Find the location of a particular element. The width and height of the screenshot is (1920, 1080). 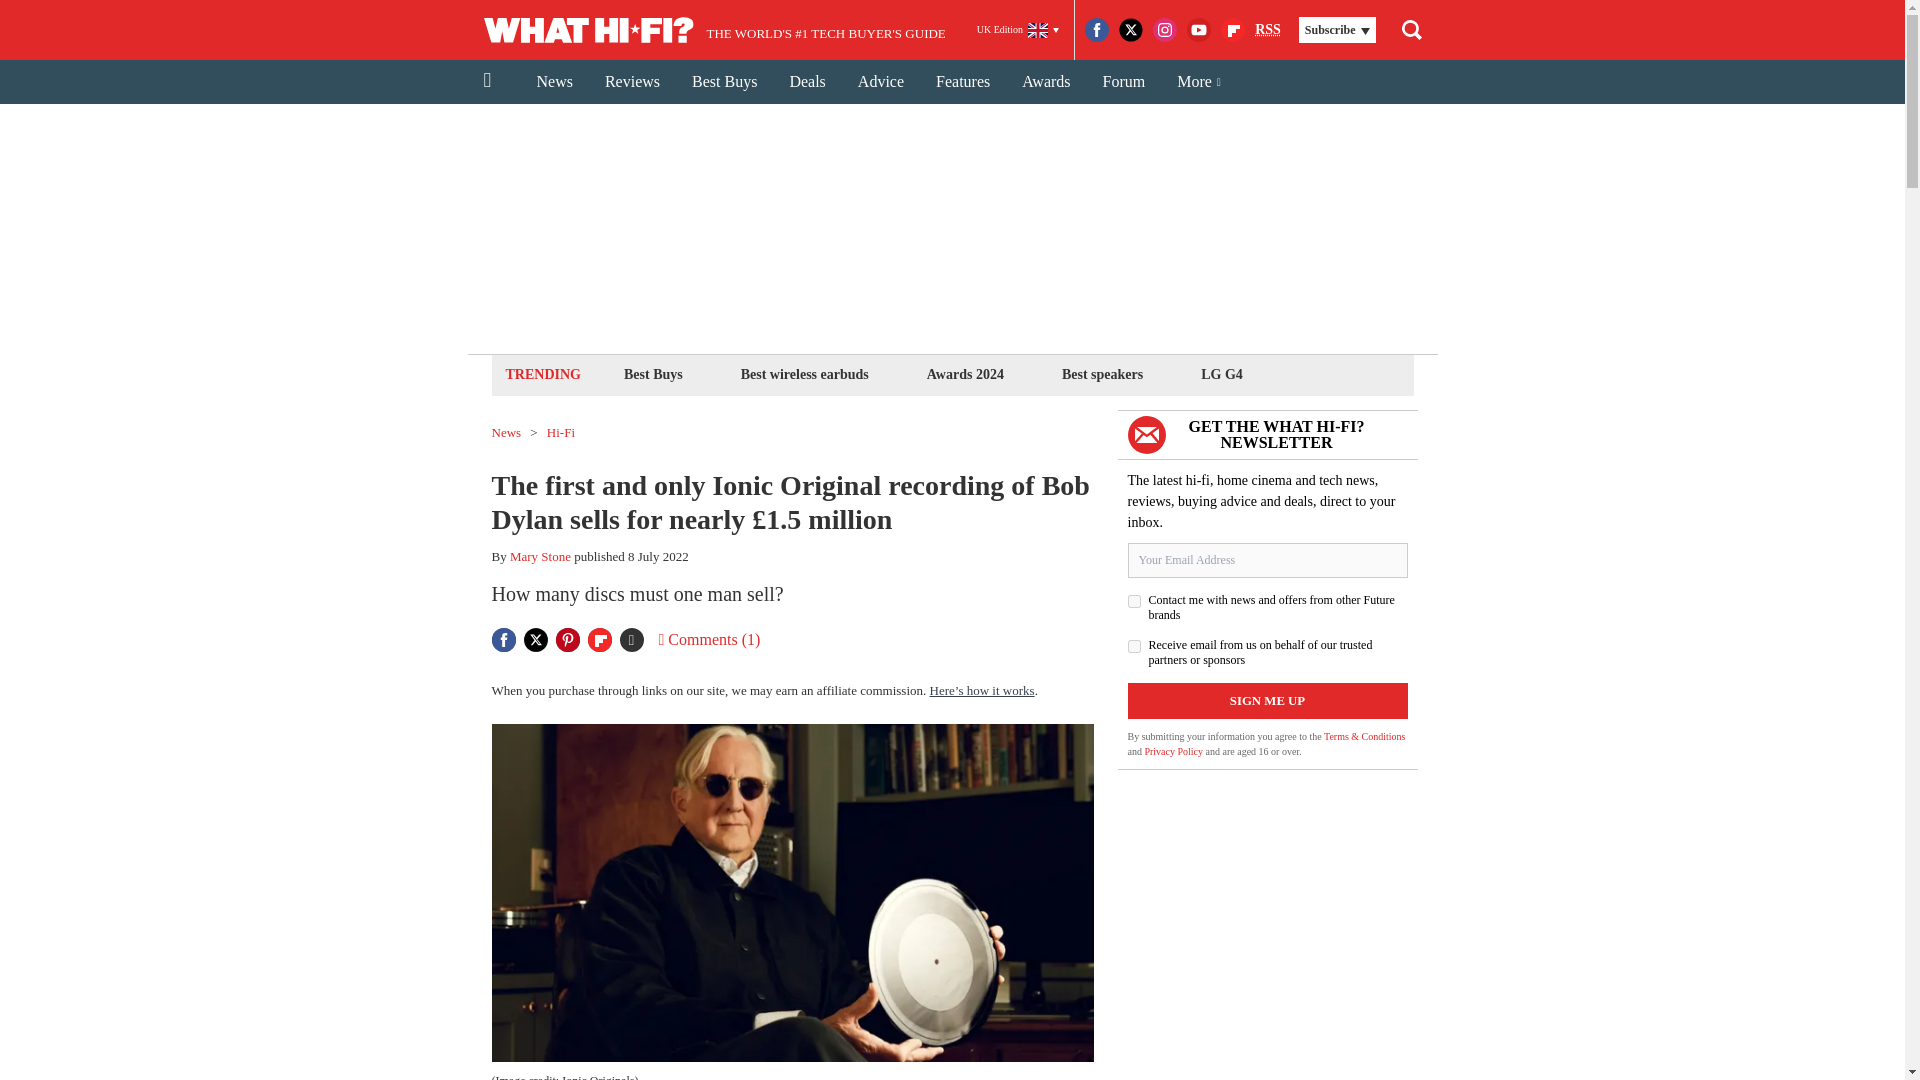

Reviews is located at coordinates (632, 82).